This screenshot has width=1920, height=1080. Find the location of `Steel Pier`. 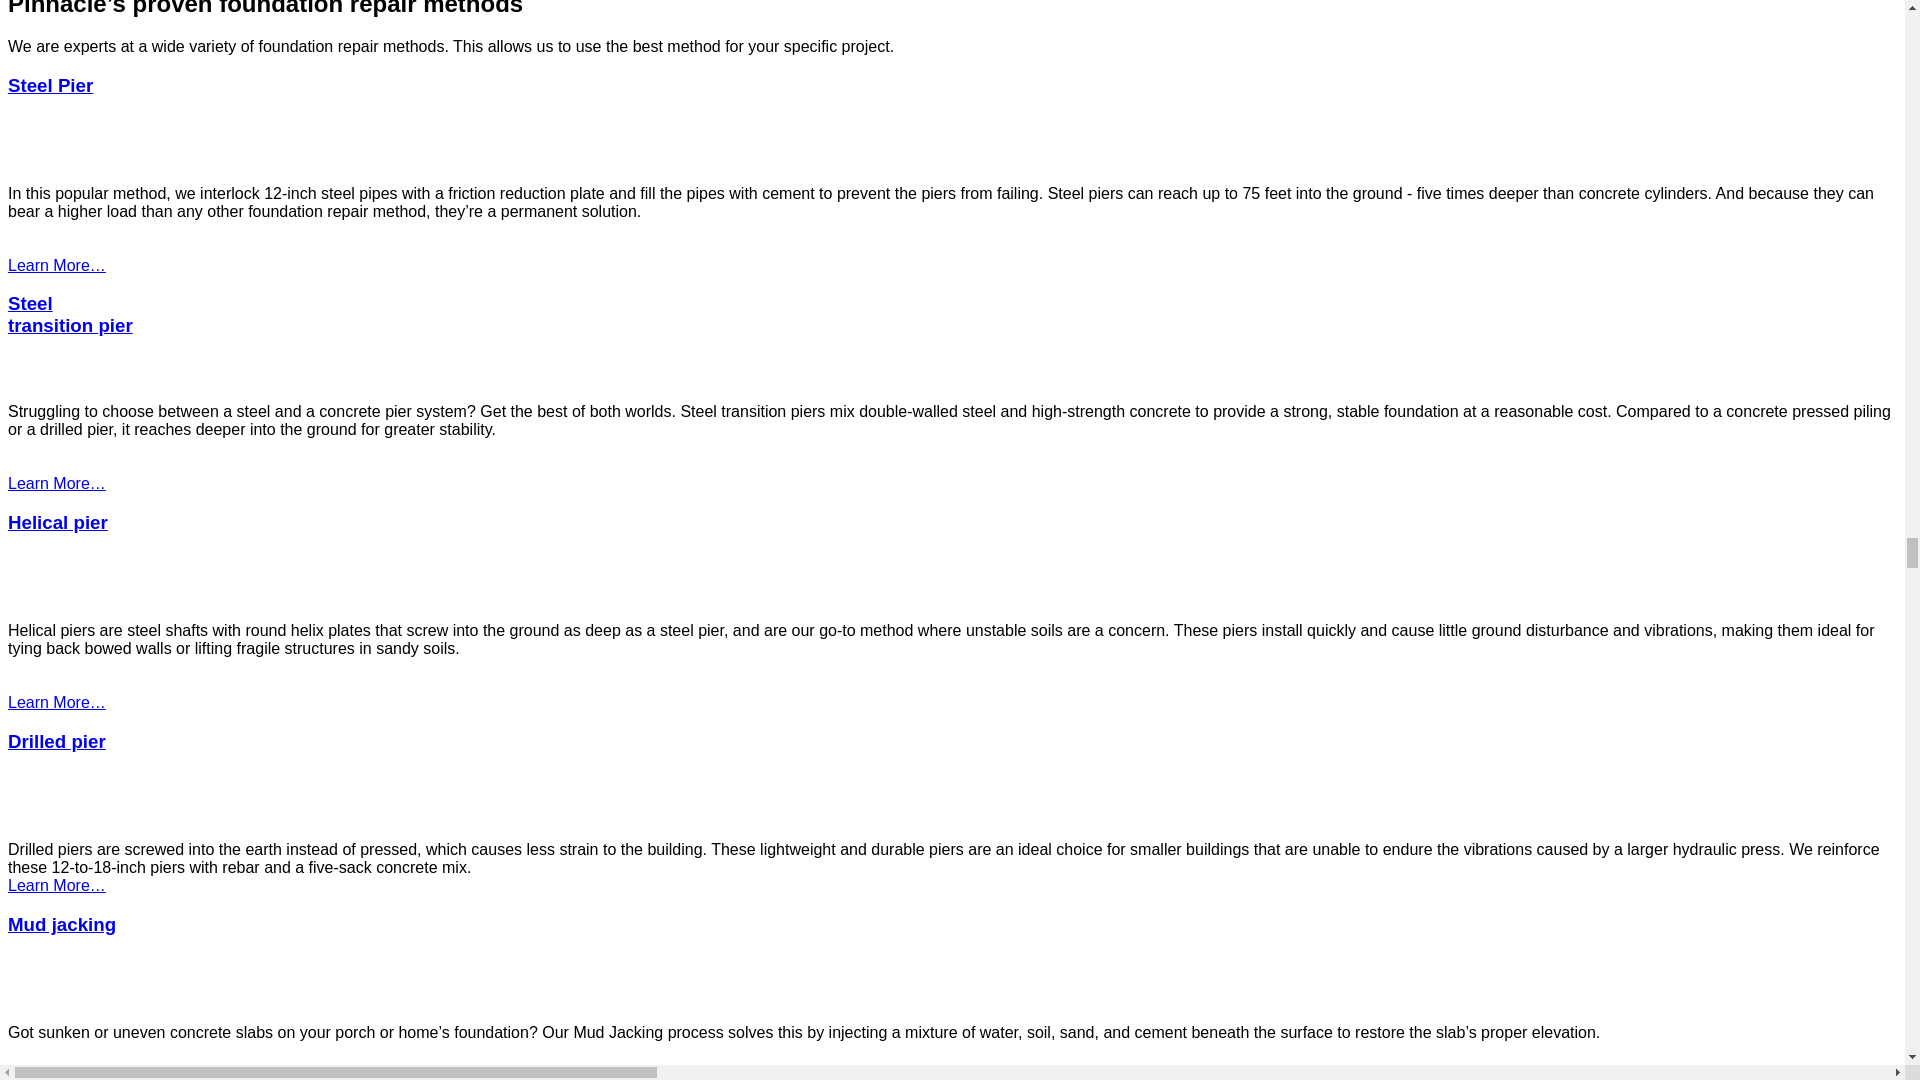

Steel Pier is located at coordinates (50, 85).